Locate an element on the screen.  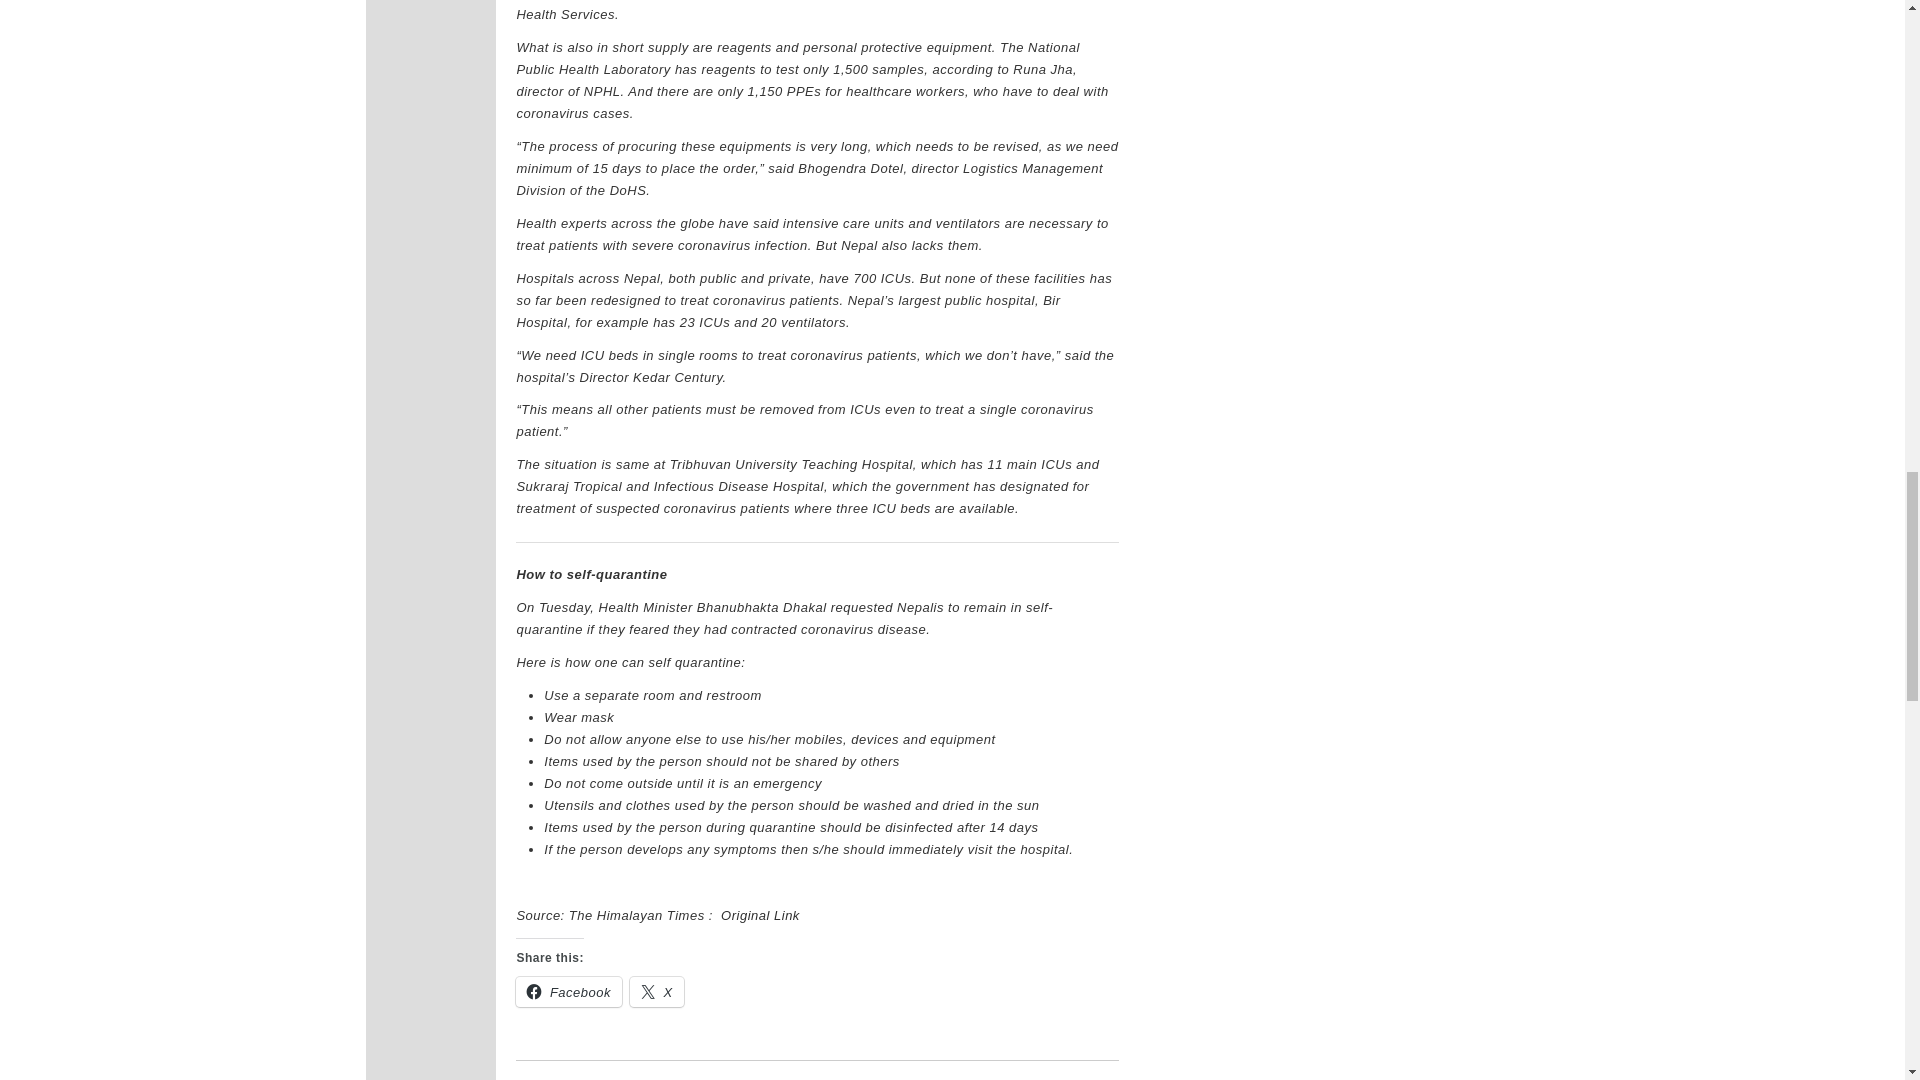
Corona Virus 2020 is located at coordinates (600, 1076).